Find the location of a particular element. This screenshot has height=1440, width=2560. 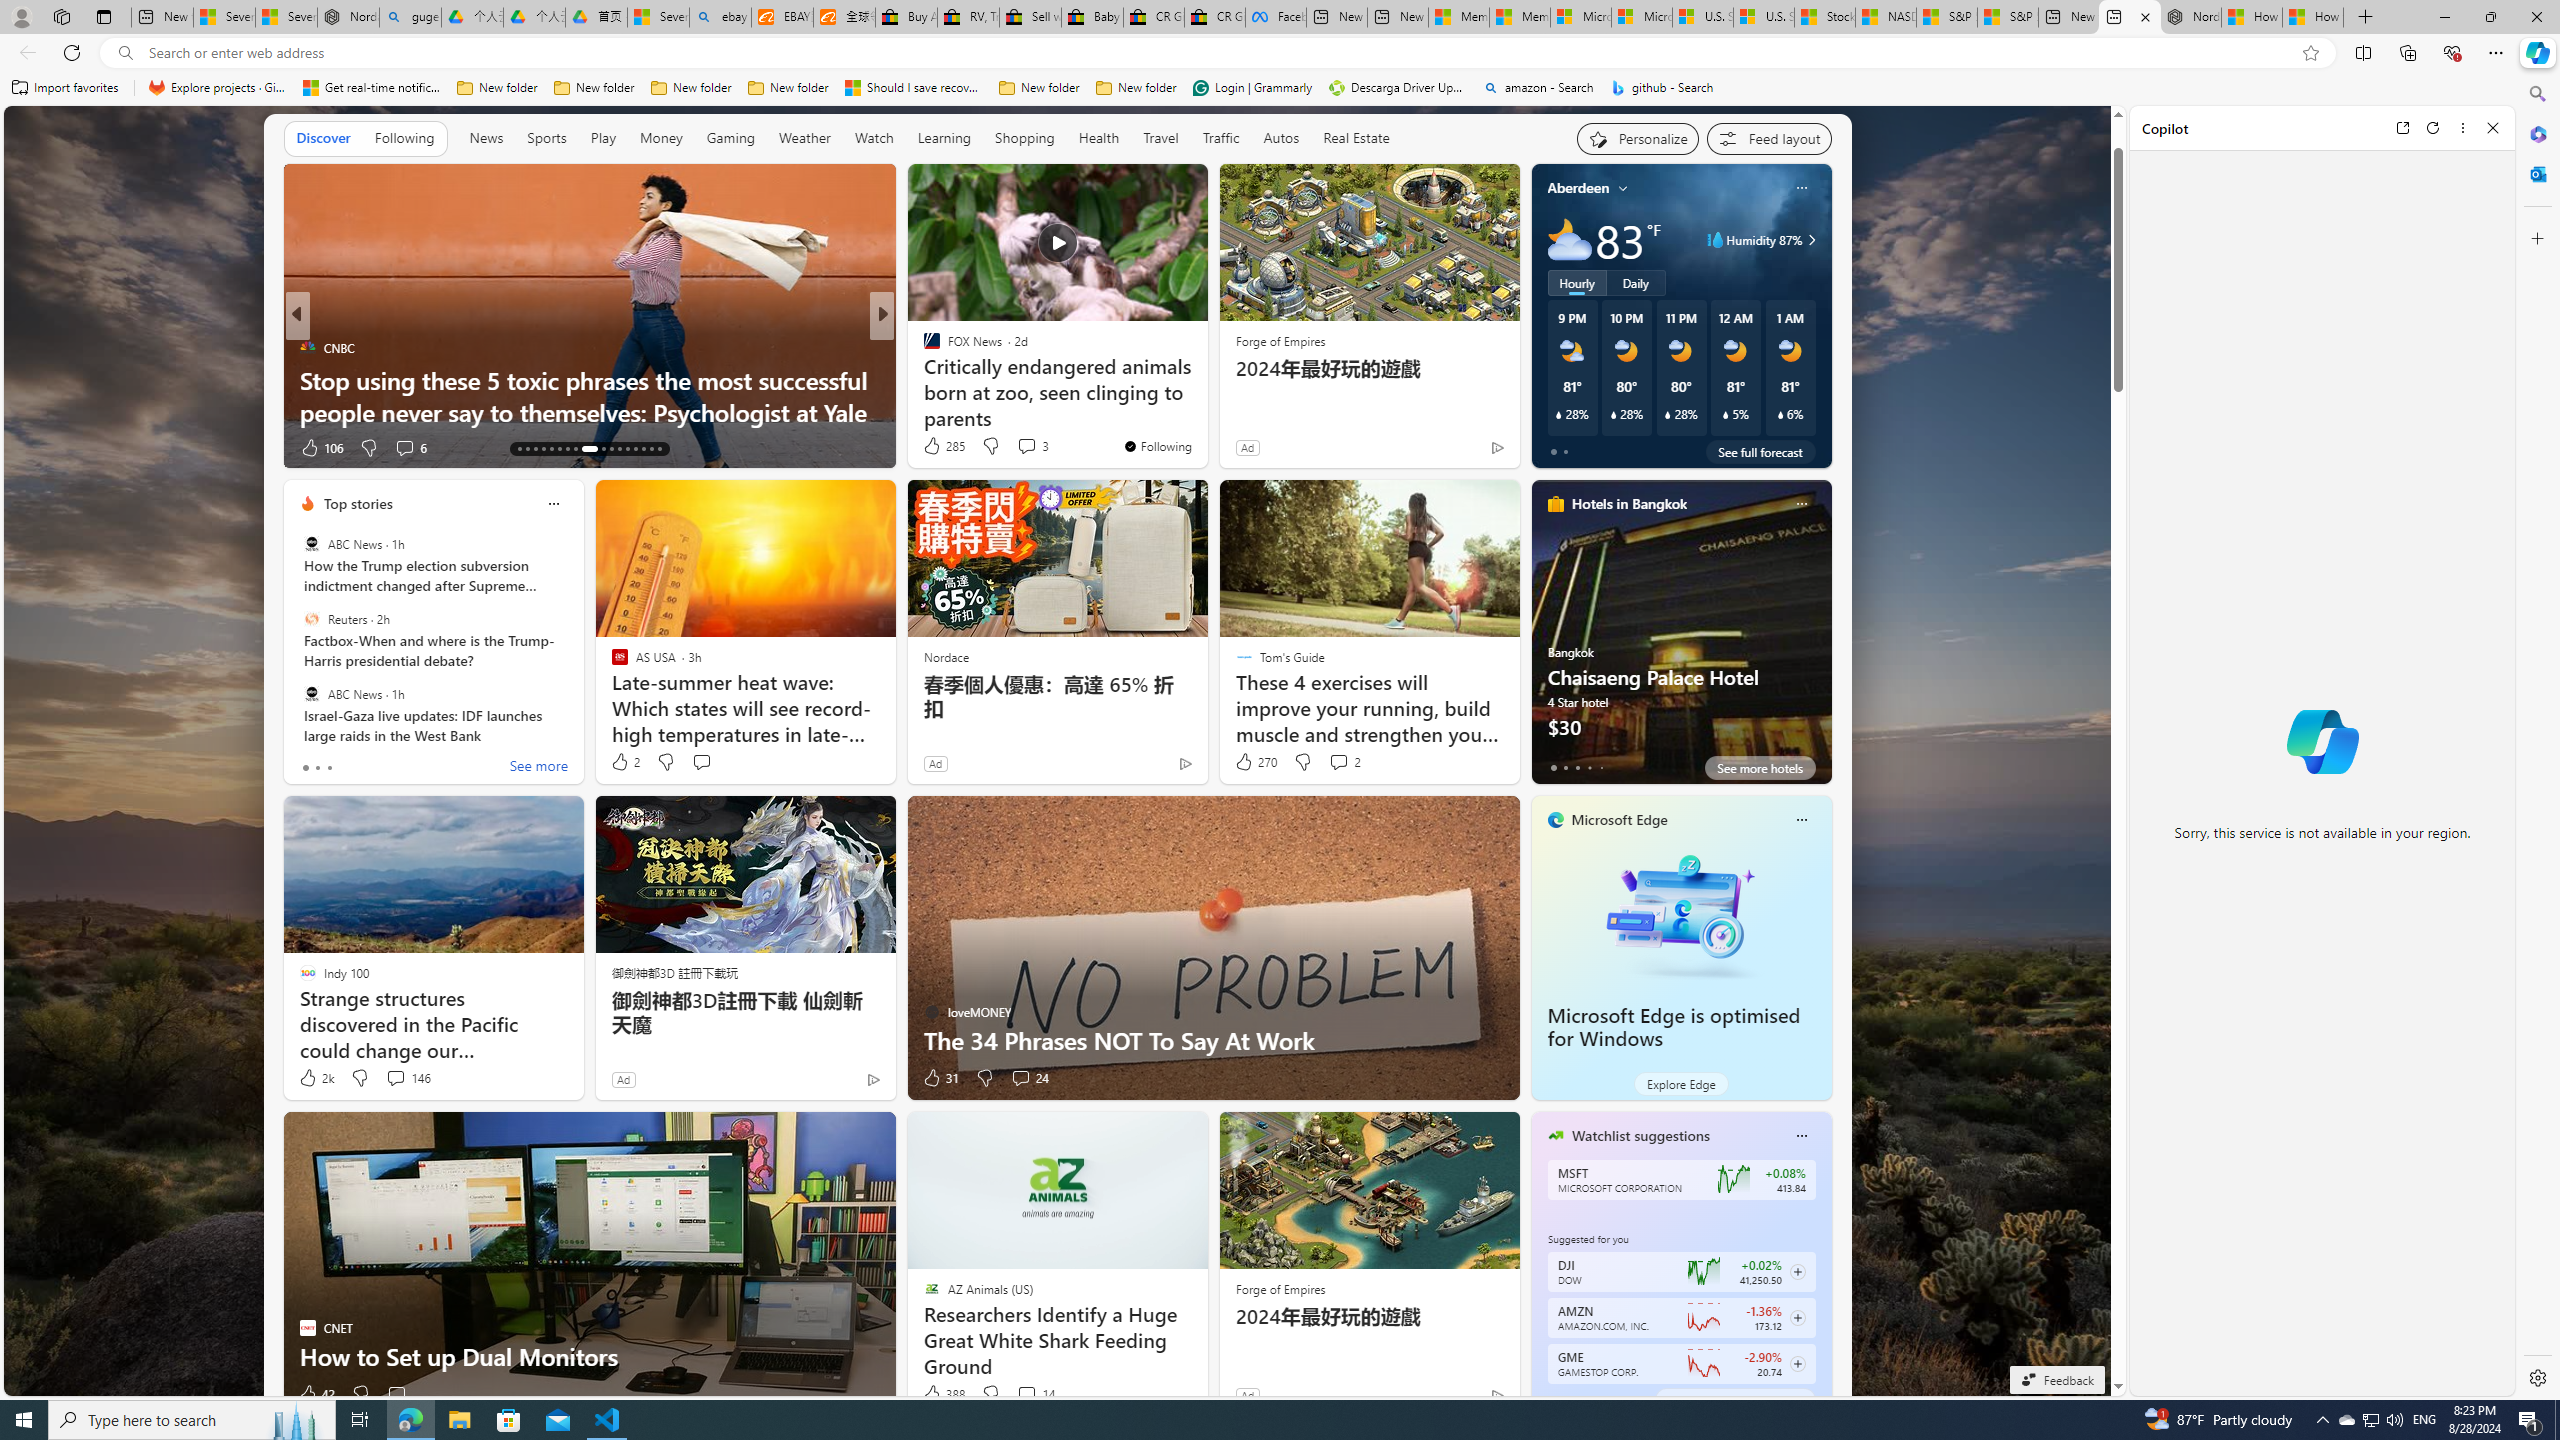

ABC News is located at coordinates (311, 694).